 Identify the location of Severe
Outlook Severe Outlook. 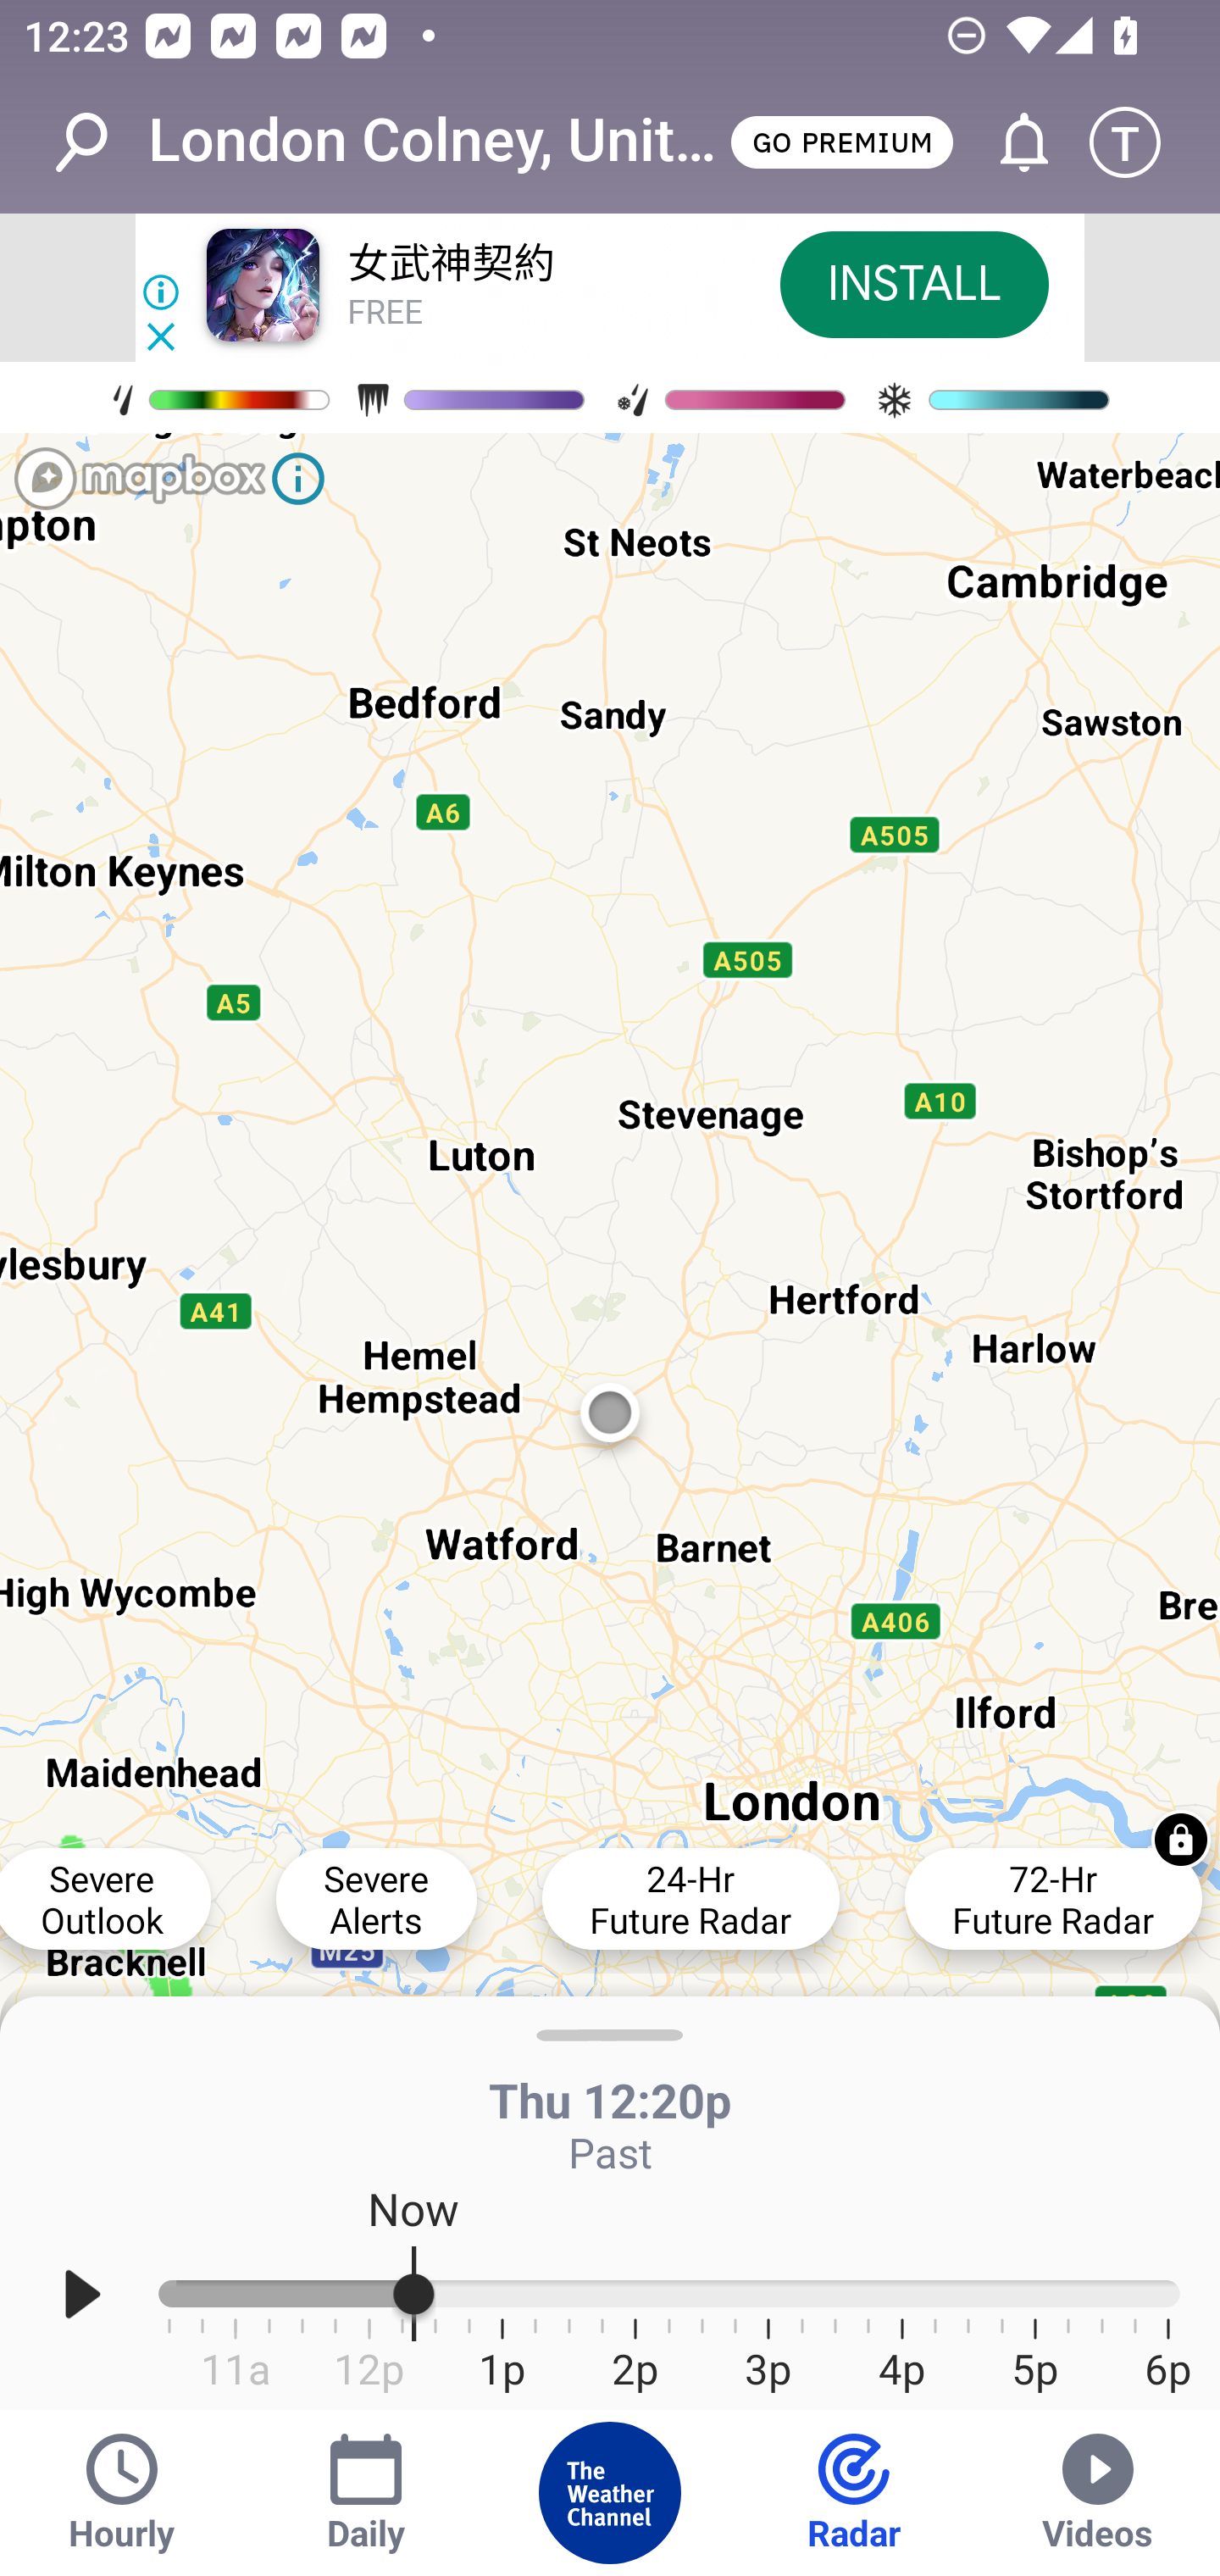
(105, 1898).